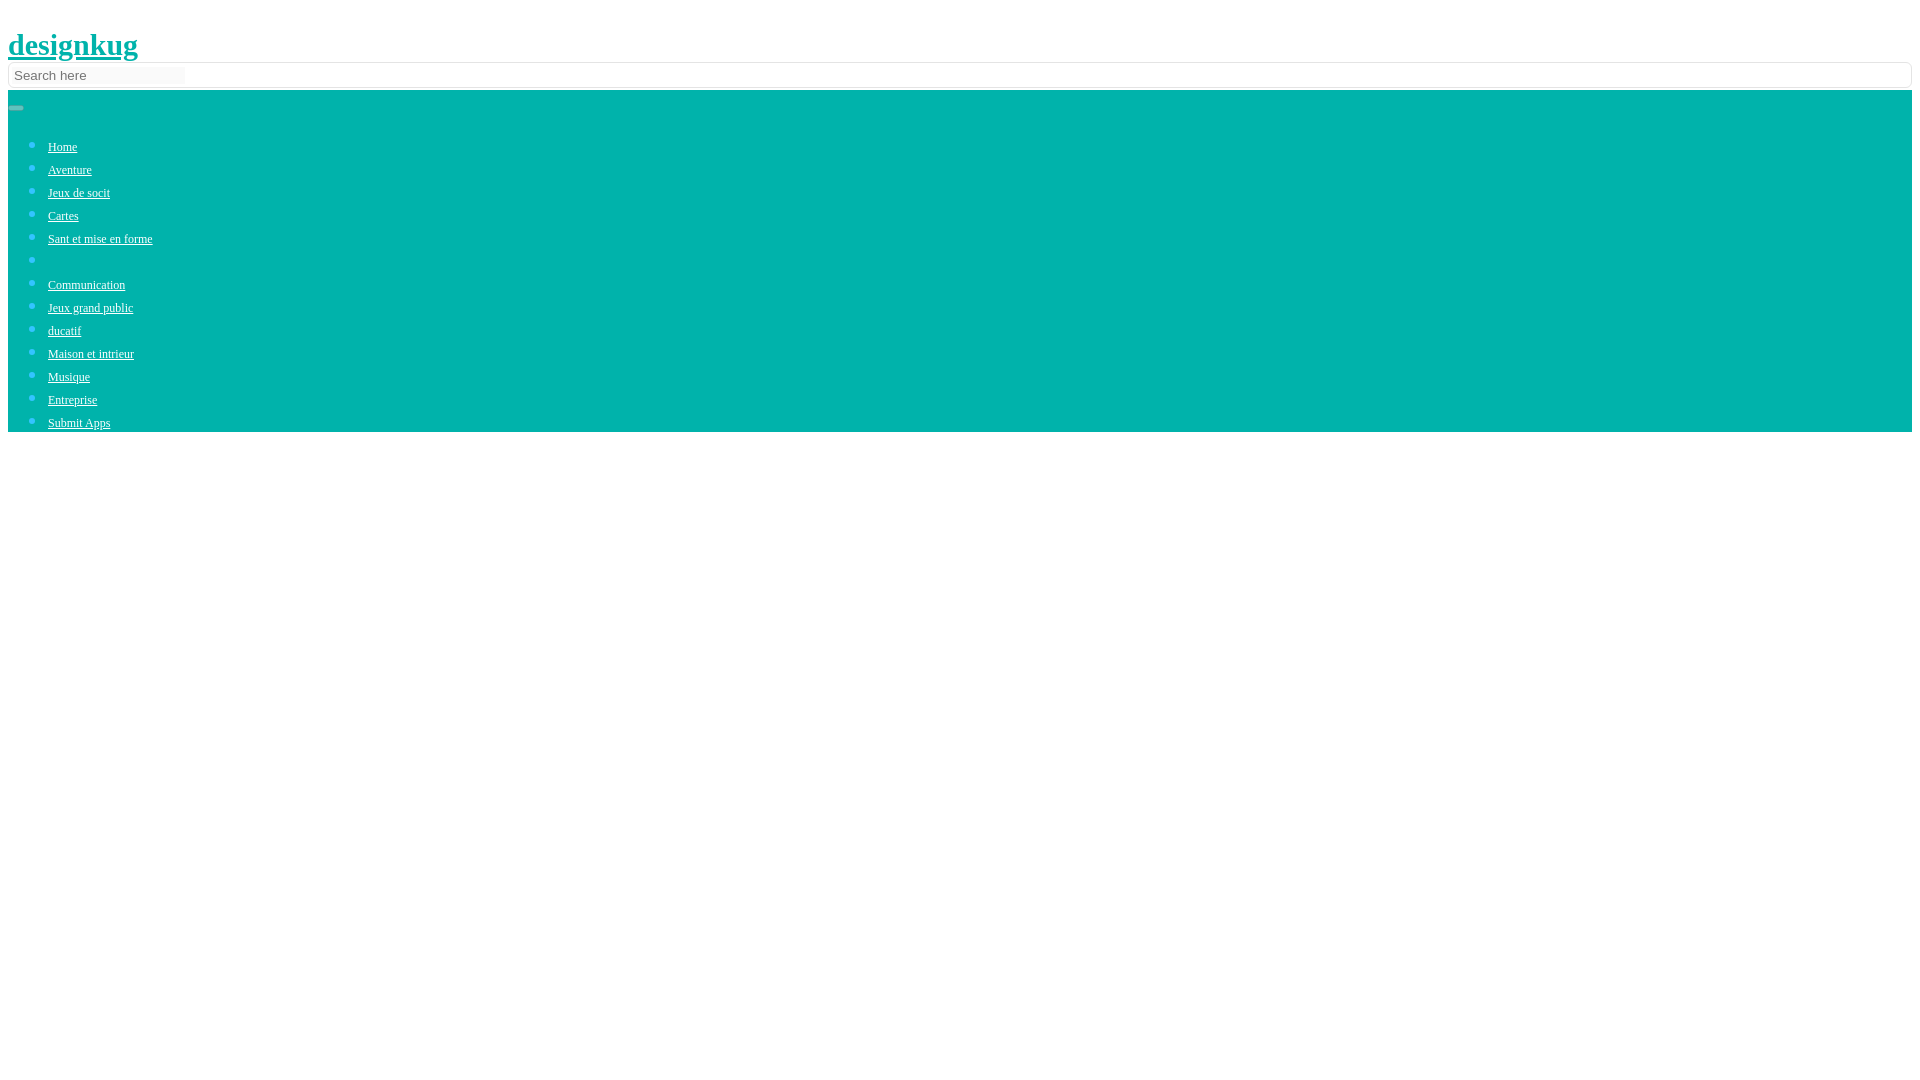 The width and height of the screenshot is (1920, 1080). Describe the element at coordinates (70, 170) in the screenshot. I see `Aventure` at that location.